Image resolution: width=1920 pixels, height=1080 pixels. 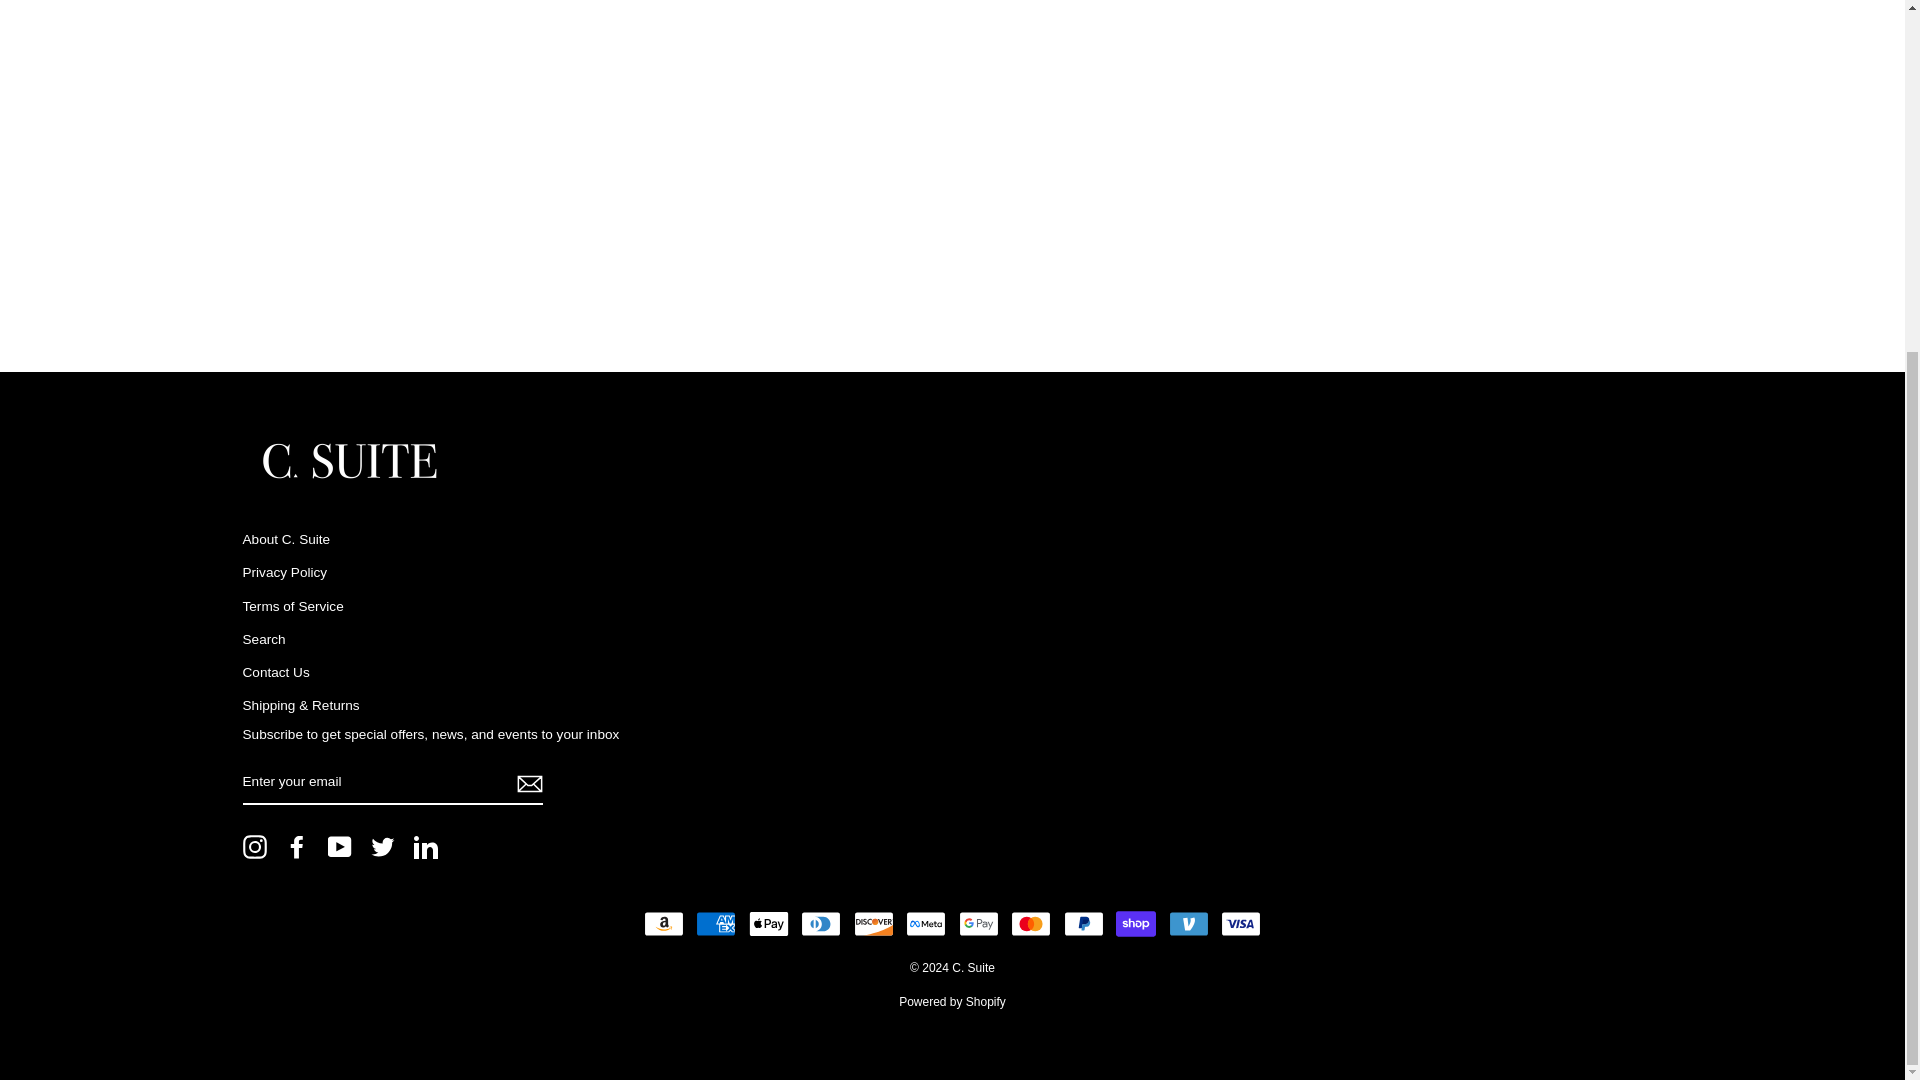 I want to click on Apple Pay, so click(x=768, y=923).